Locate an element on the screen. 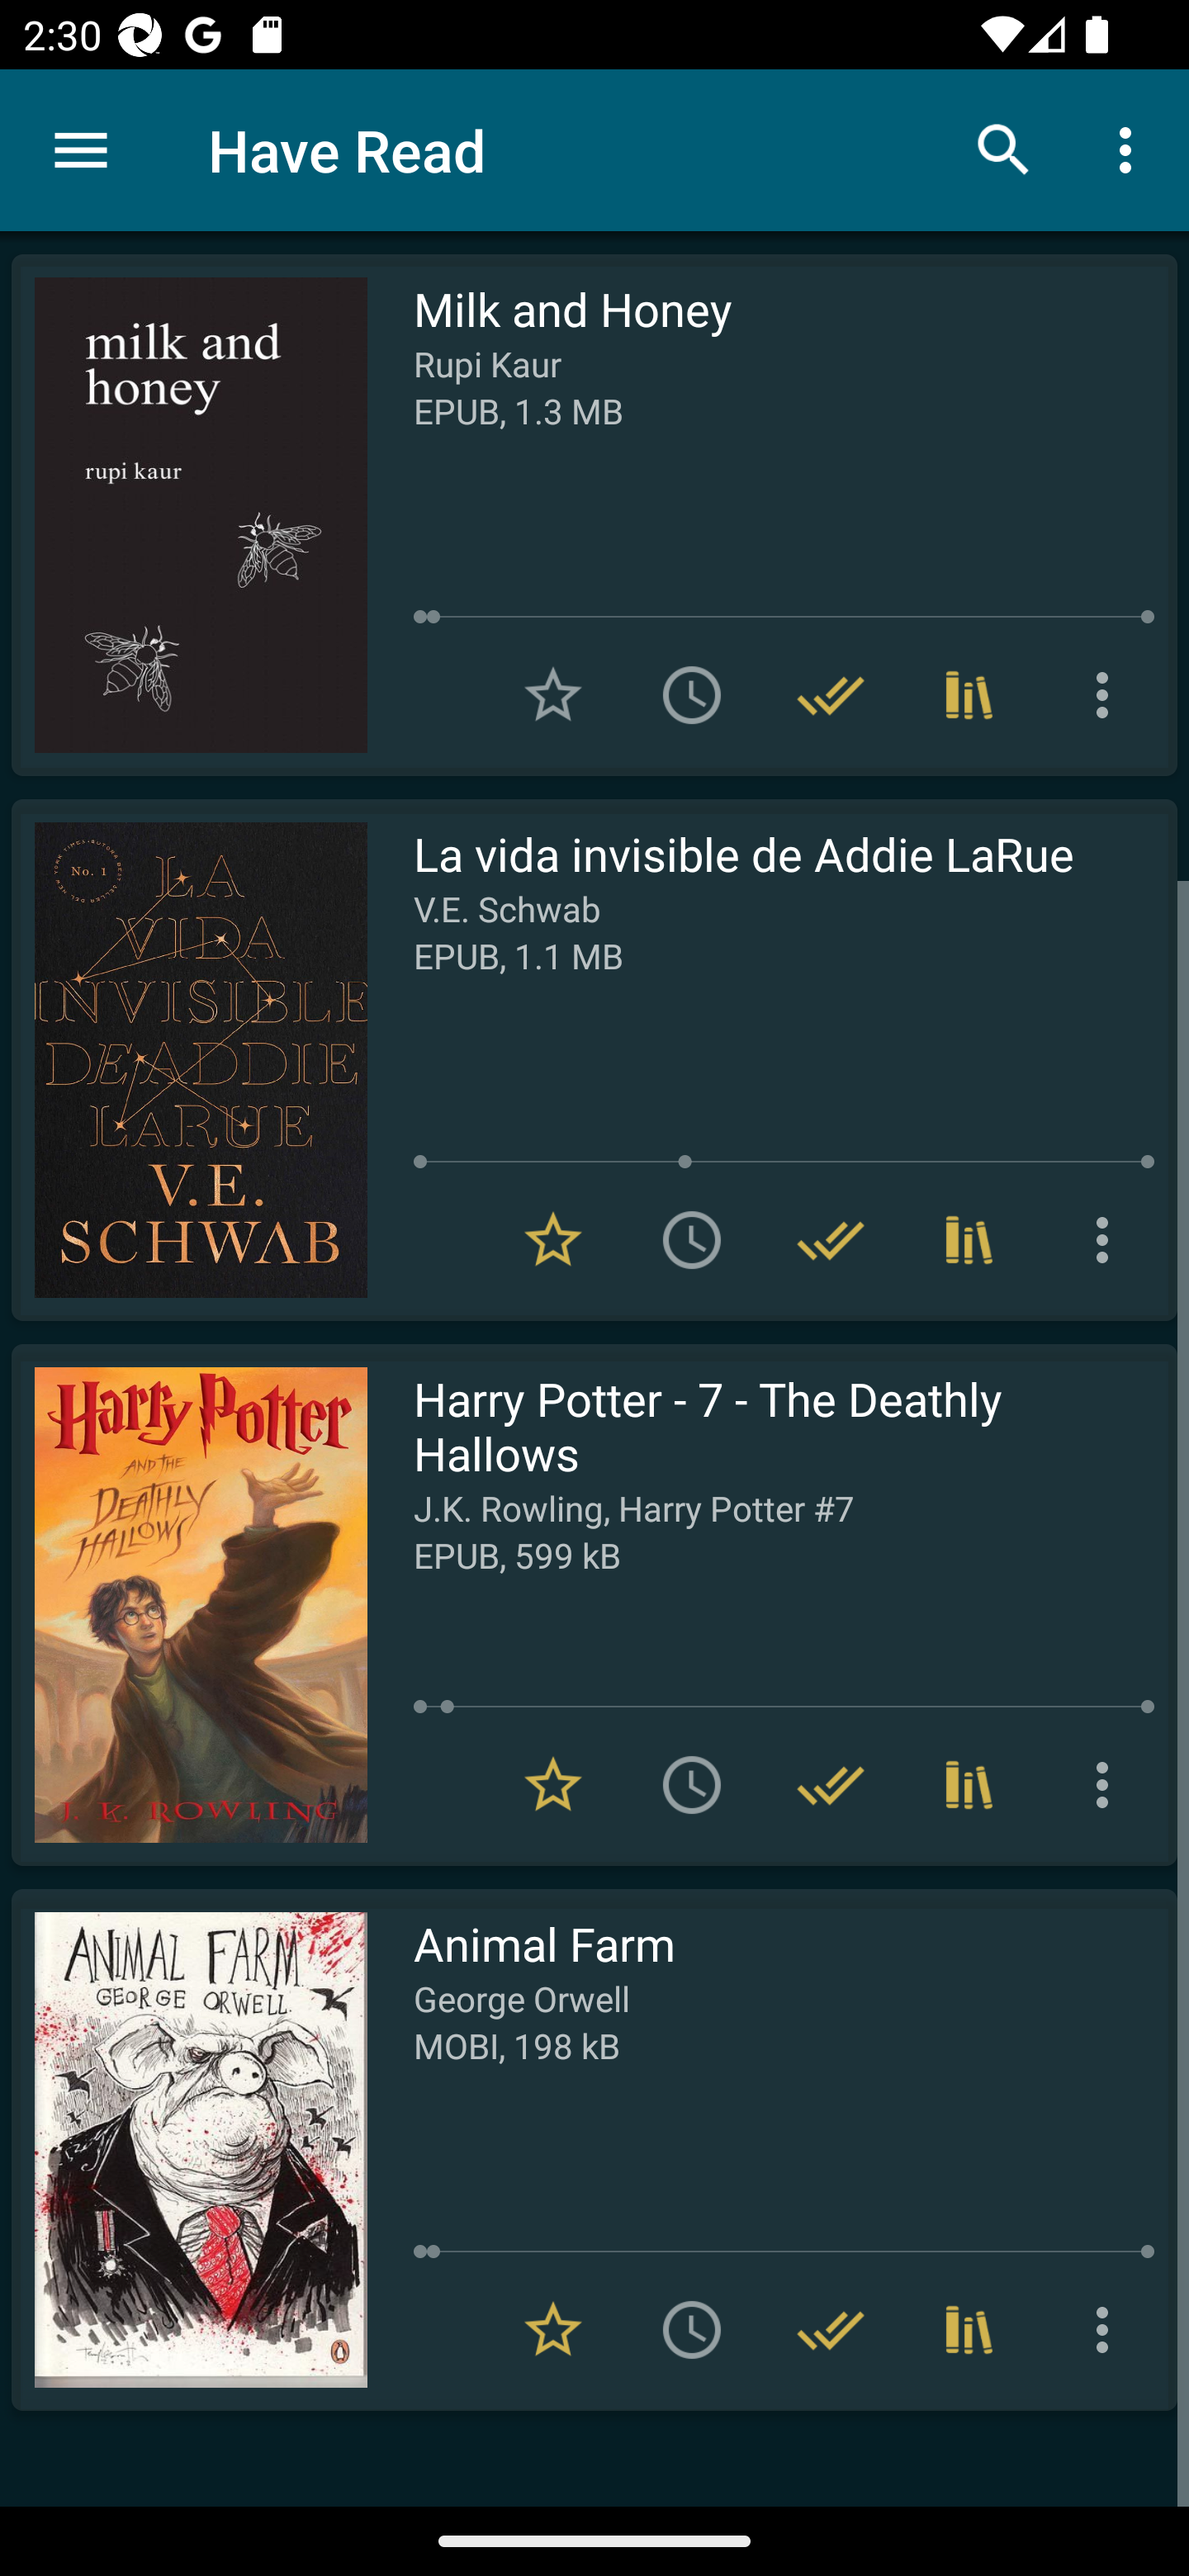 This screenshot has height=2576, width=1189. Add to Favorites is located at coordinates (553, 695).